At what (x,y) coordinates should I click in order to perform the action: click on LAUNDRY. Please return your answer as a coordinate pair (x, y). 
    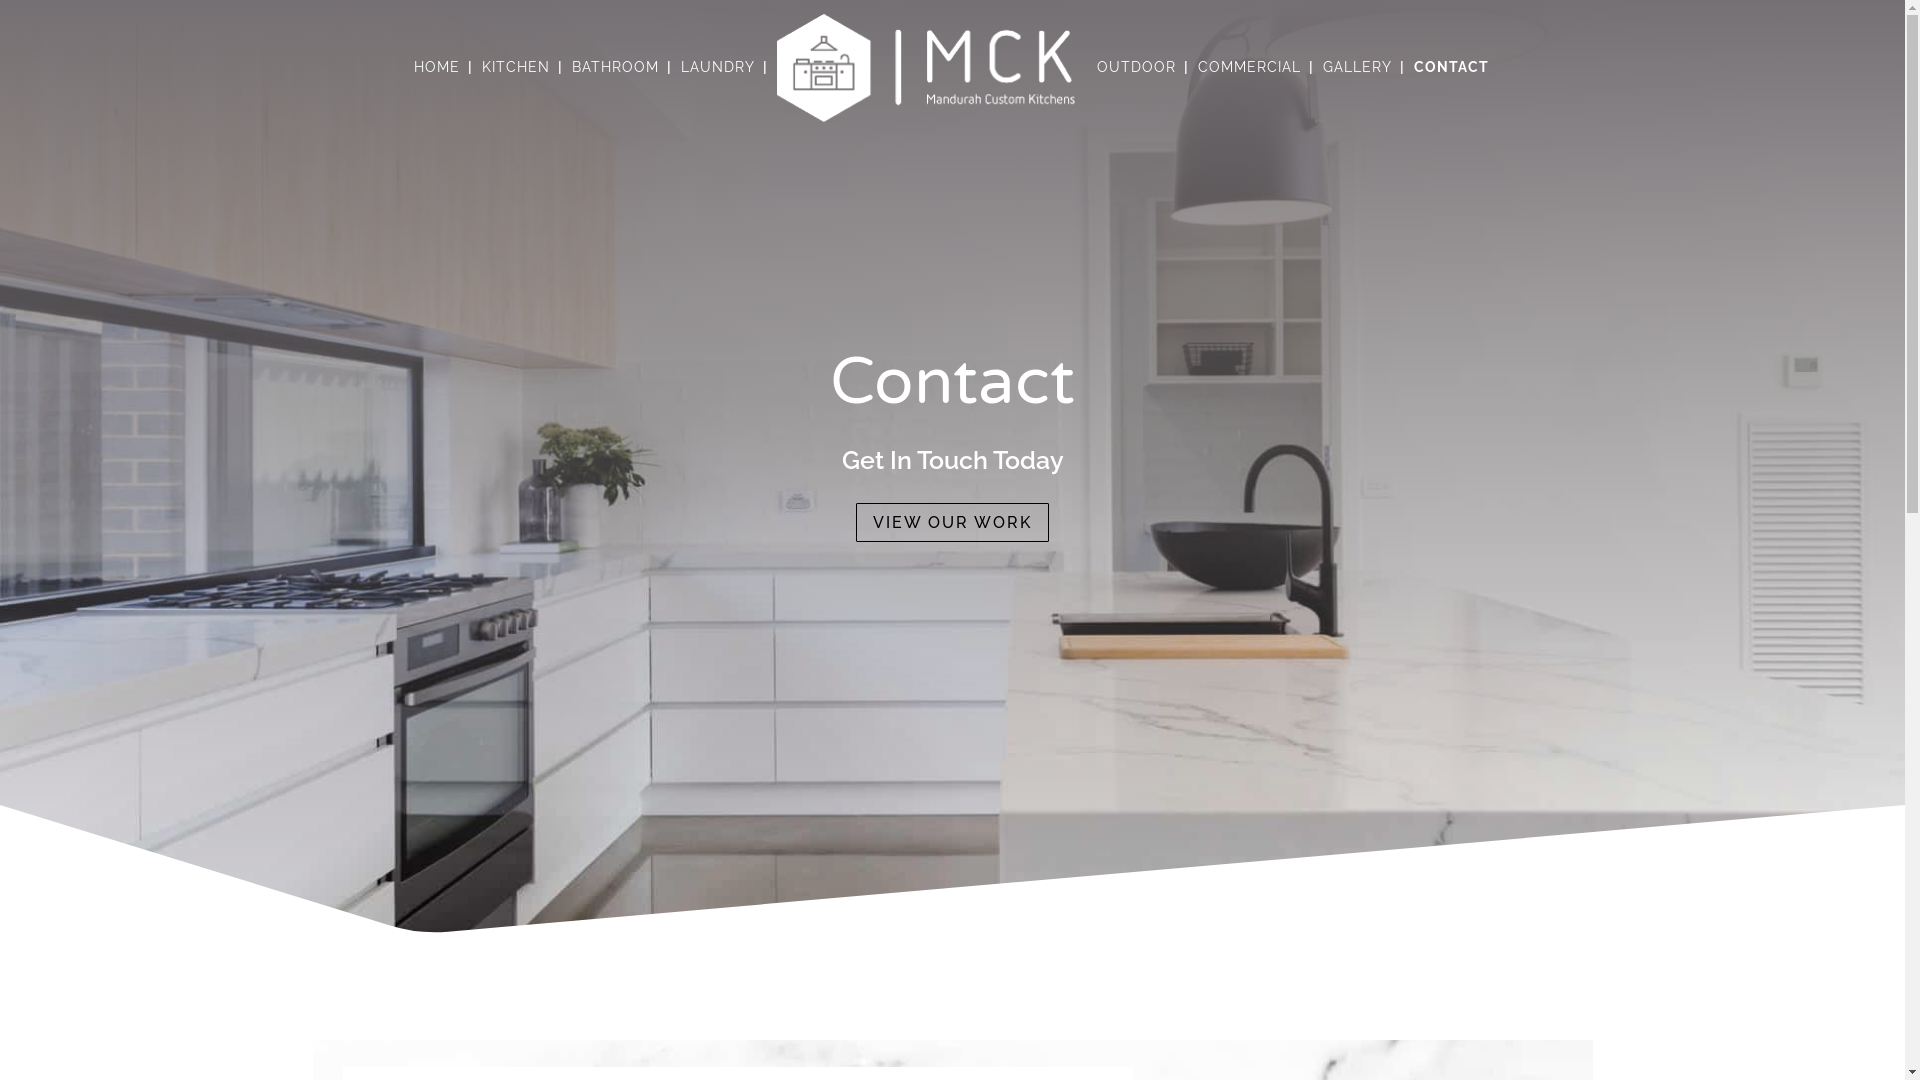
    Looking at the image, I should click on (718, 90).